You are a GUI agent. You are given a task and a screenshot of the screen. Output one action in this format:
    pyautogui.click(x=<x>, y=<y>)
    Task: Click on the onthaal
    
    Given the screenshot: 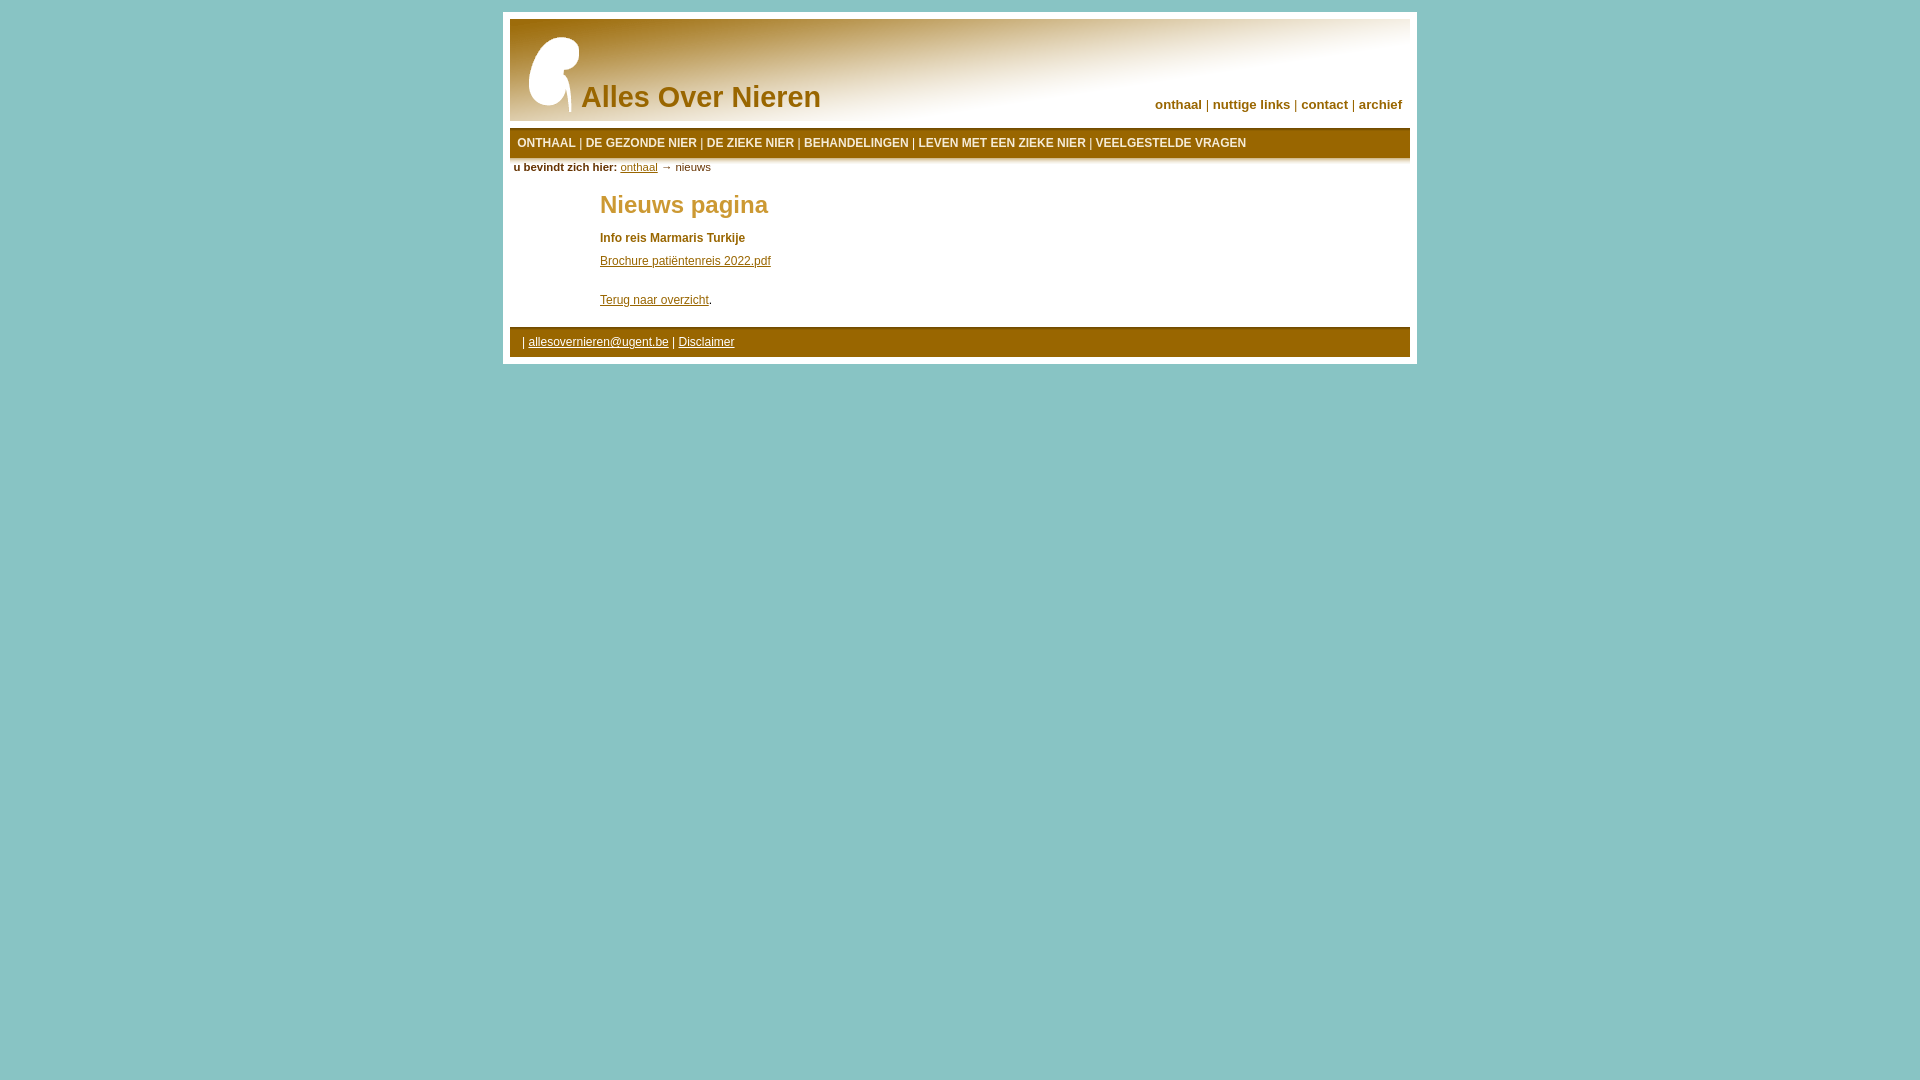 What is the action you would take?
    pyautogui.click(x=638, y=167)
    